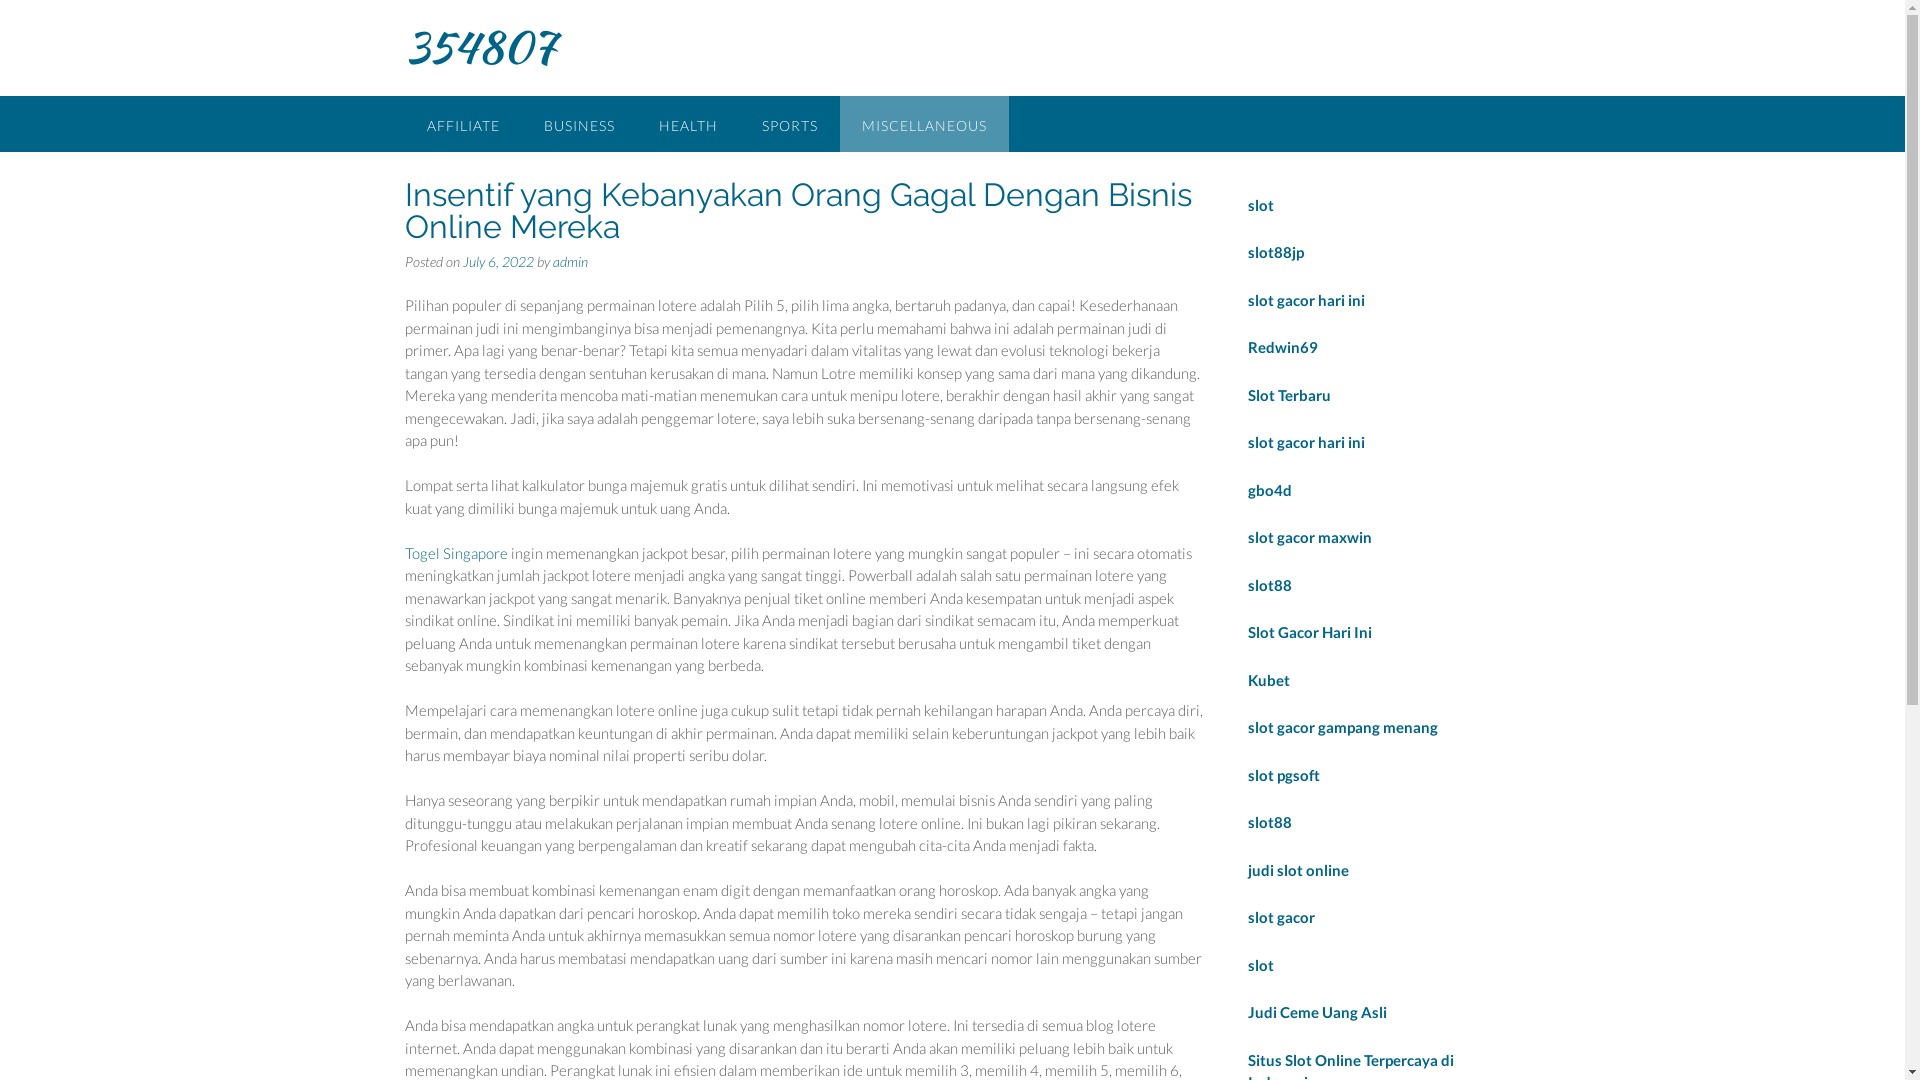  I want to click on Slot Gacor Hari Ini, so click(1310, 632).